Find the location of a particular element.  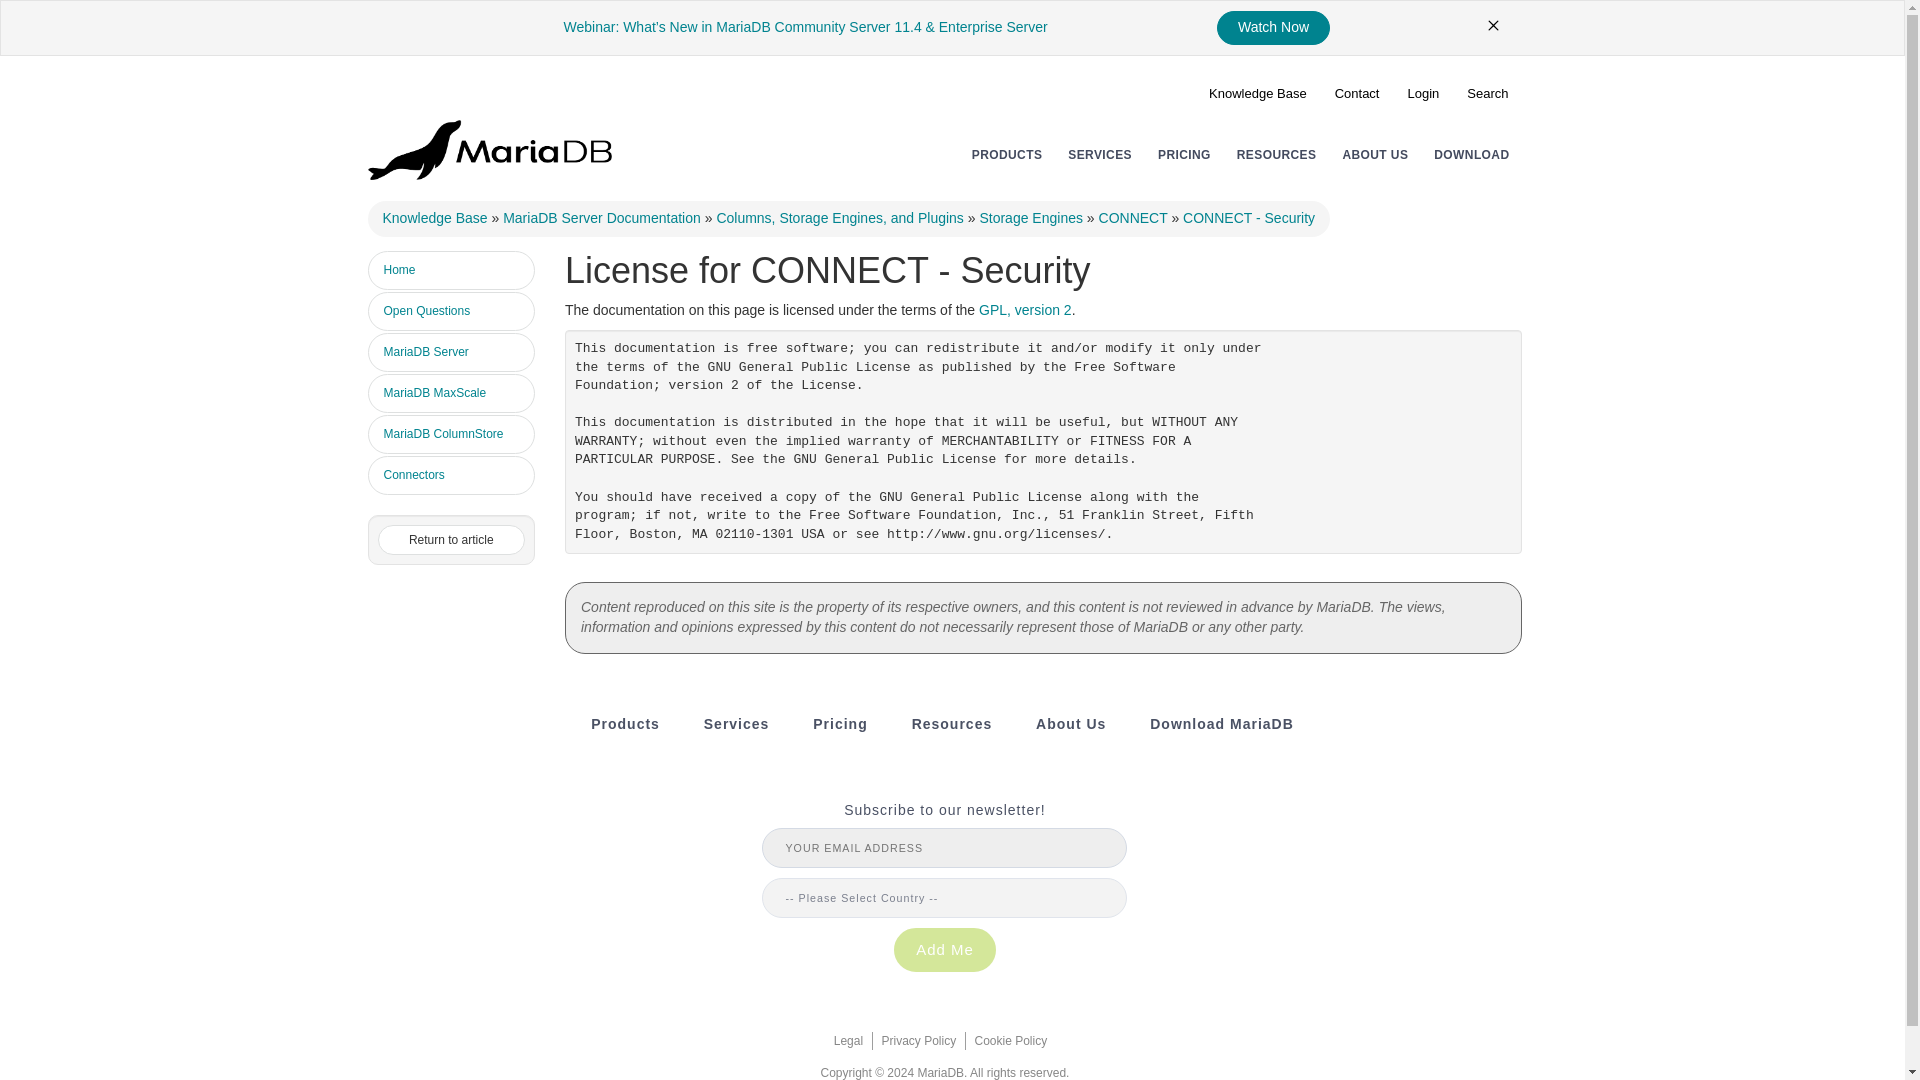

SERVICES is located at coordinates (1100, 154).